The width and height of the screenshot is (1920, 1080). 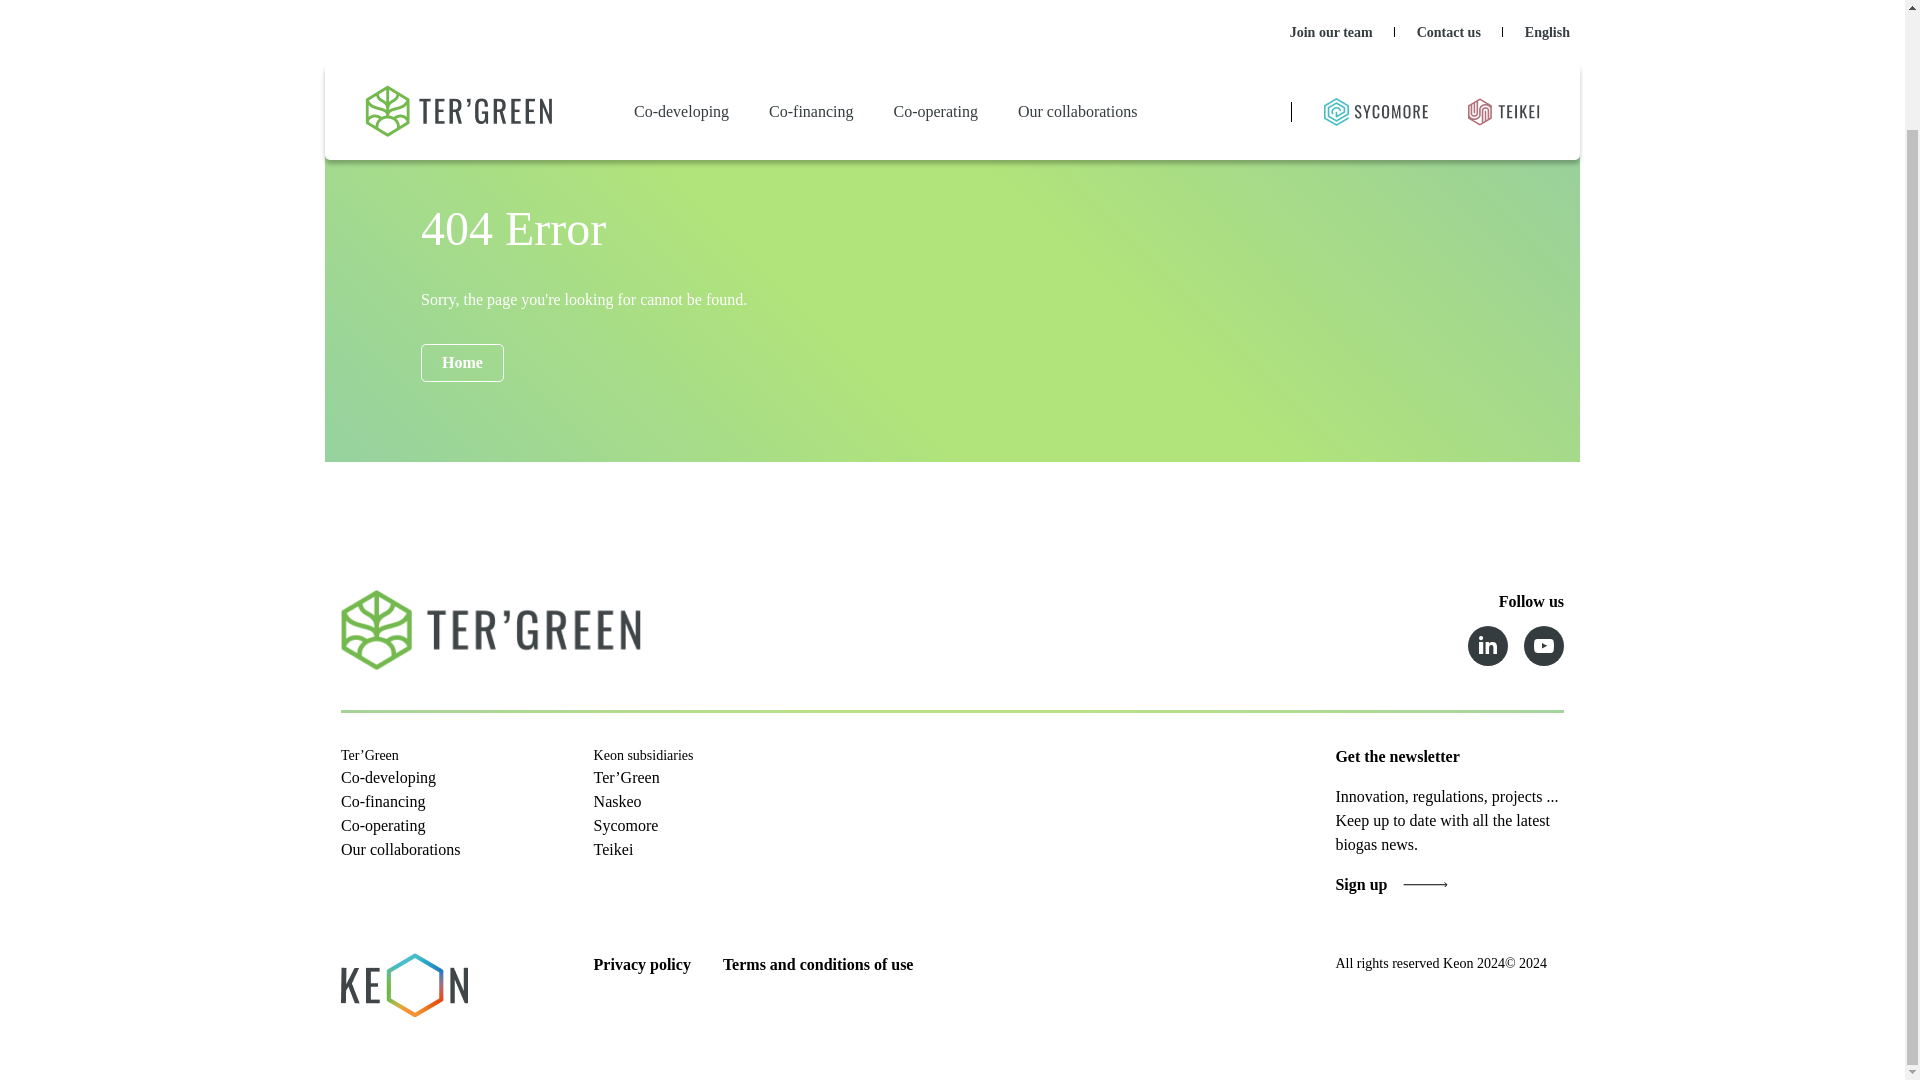 What do you see at coordinates (1544, 646) in the screenshot?
I see `Youtube` at bounding box center [1544, 646].